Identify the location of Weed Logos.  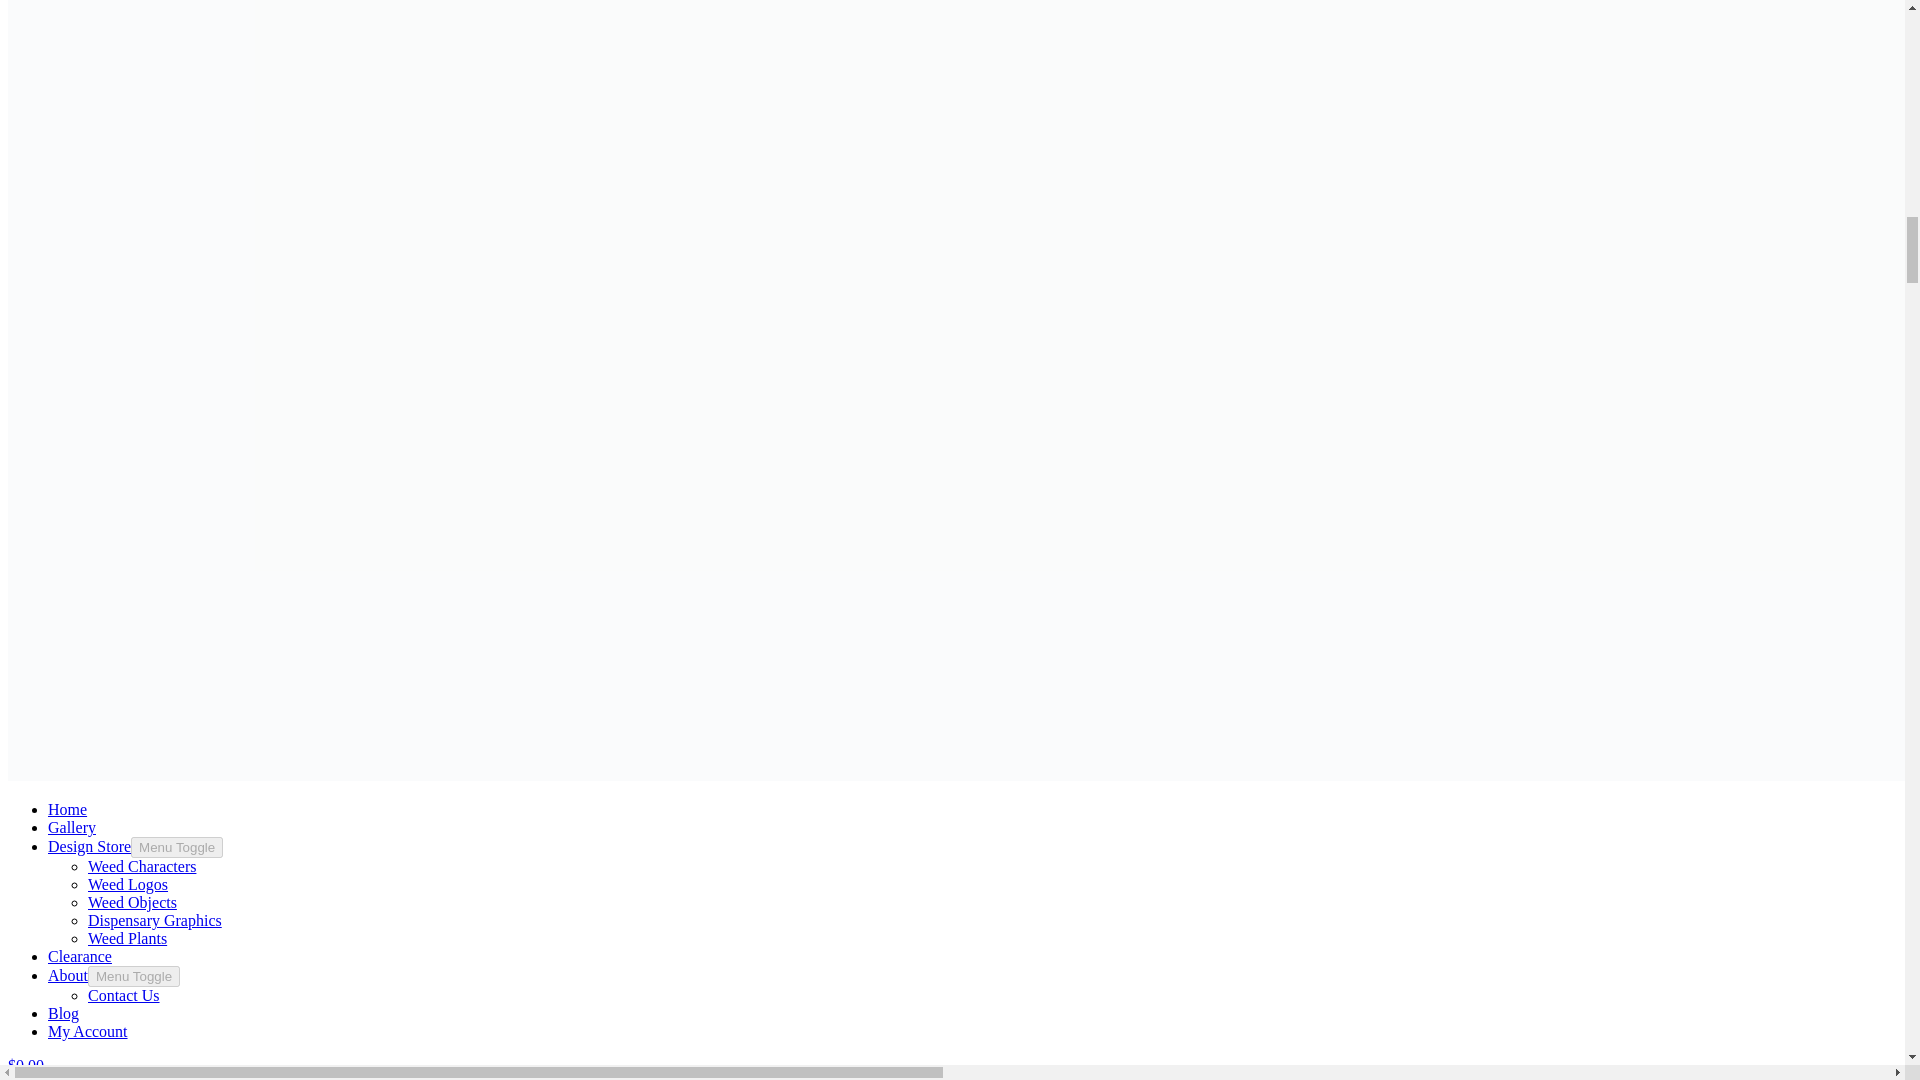
(128, 884).